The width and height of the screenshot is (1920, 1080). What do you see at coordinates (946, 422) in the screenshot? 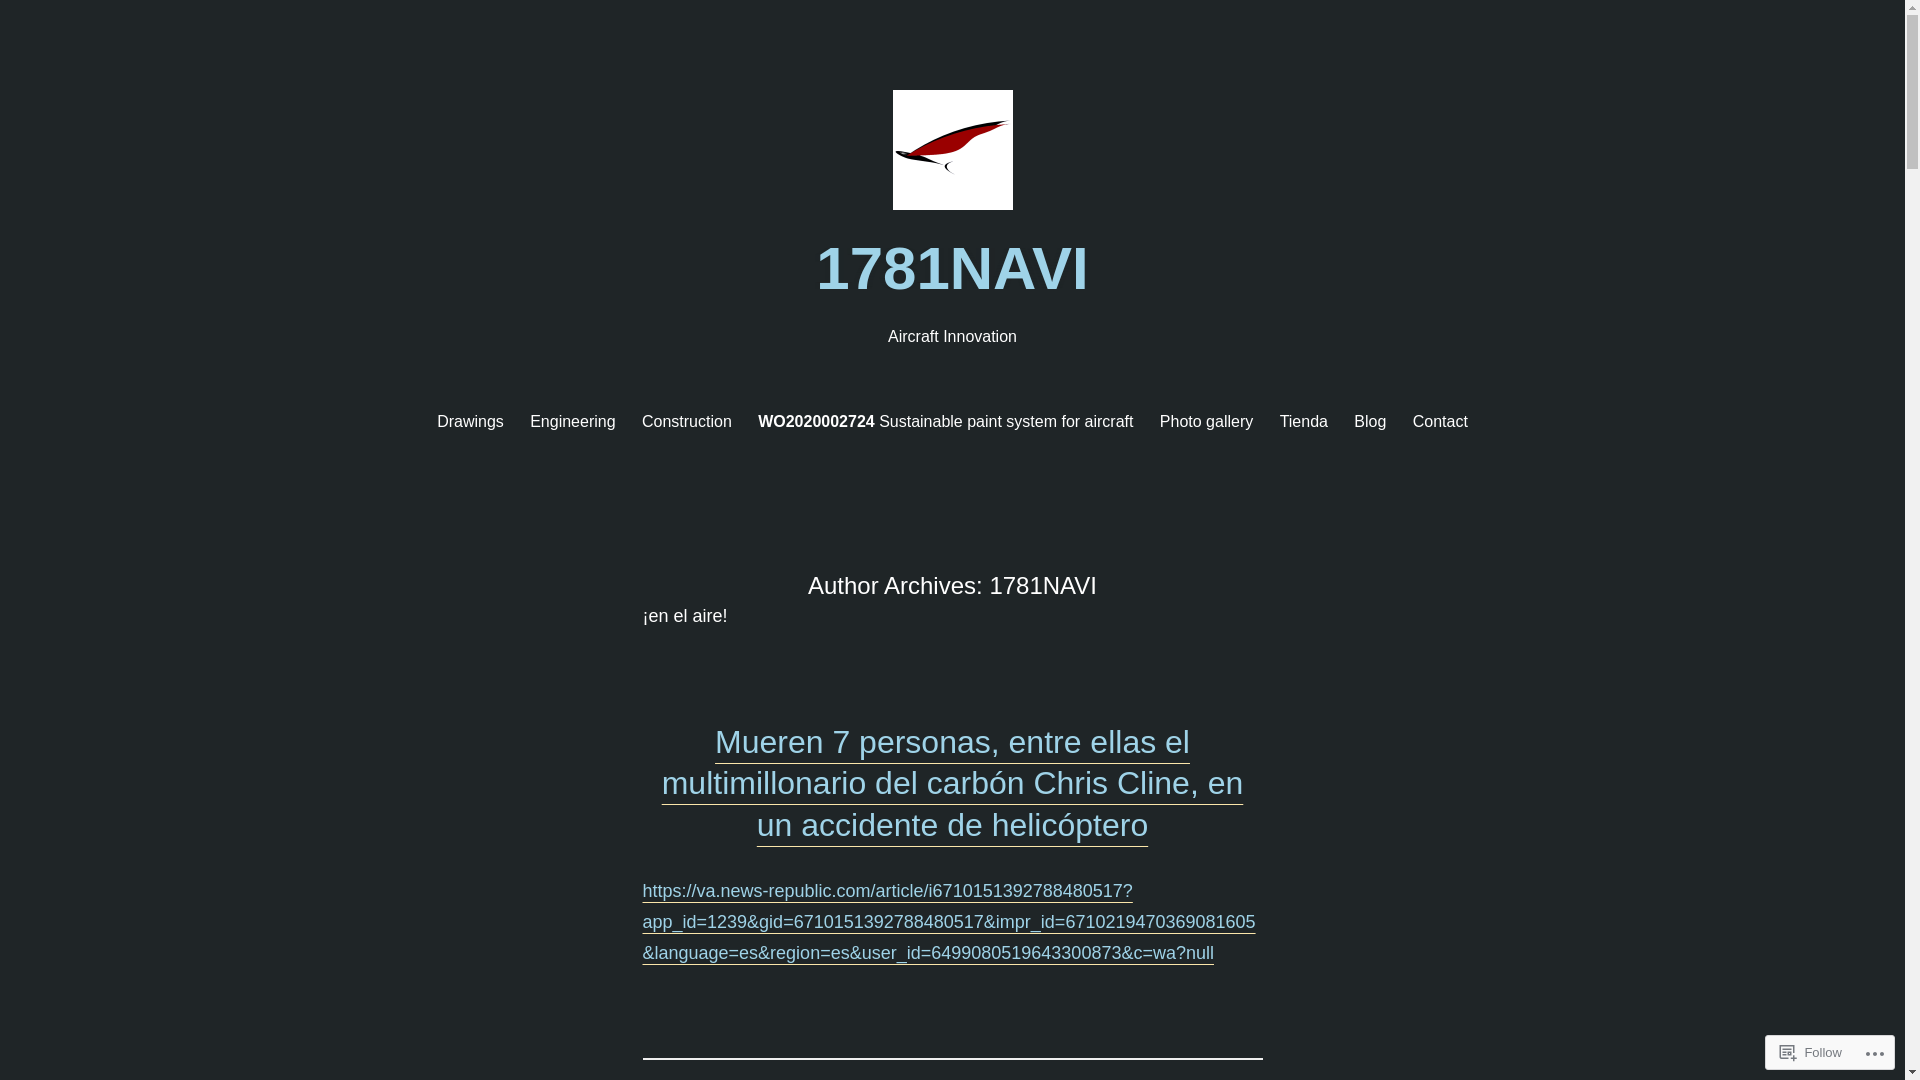
I see `WO2020002724 Sustainable paint system for aircraft` at bounding box center [946, 422].